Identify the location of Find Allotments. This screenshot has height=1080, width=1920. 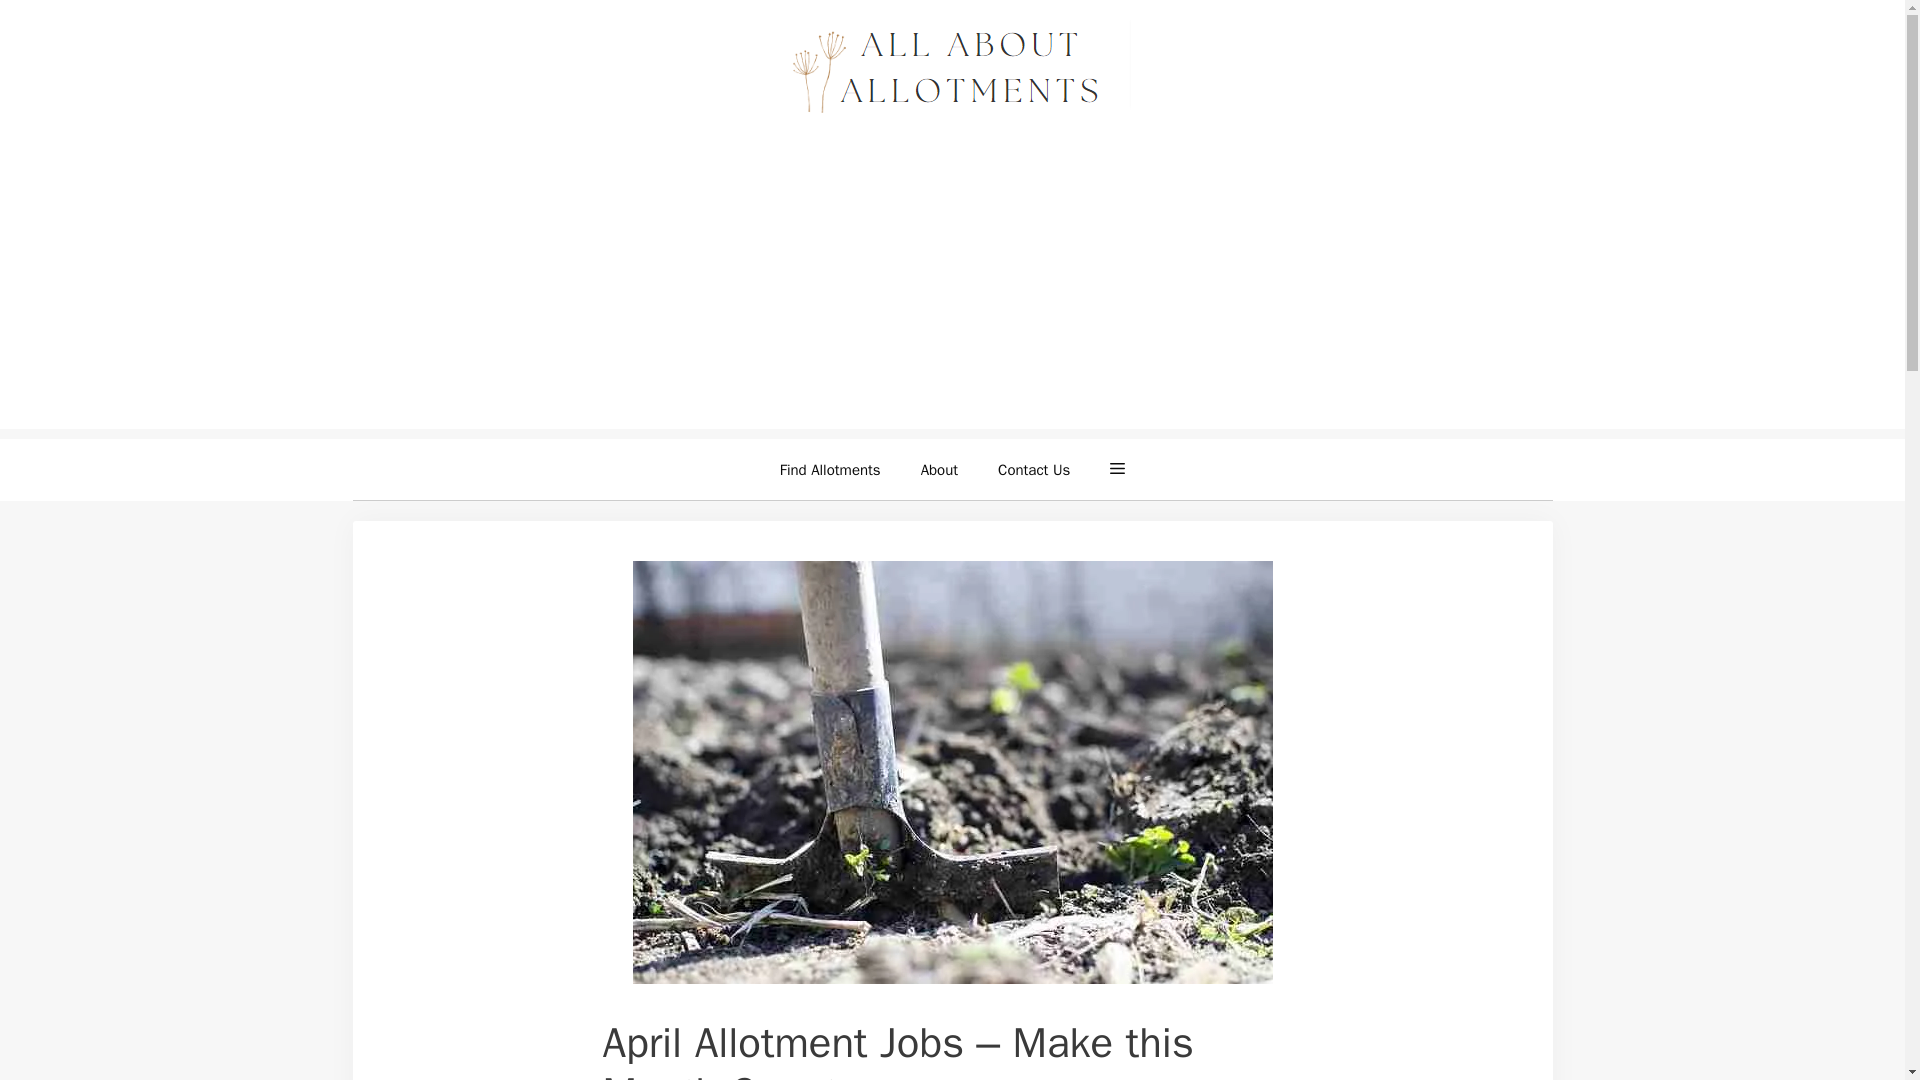
(830, 470).